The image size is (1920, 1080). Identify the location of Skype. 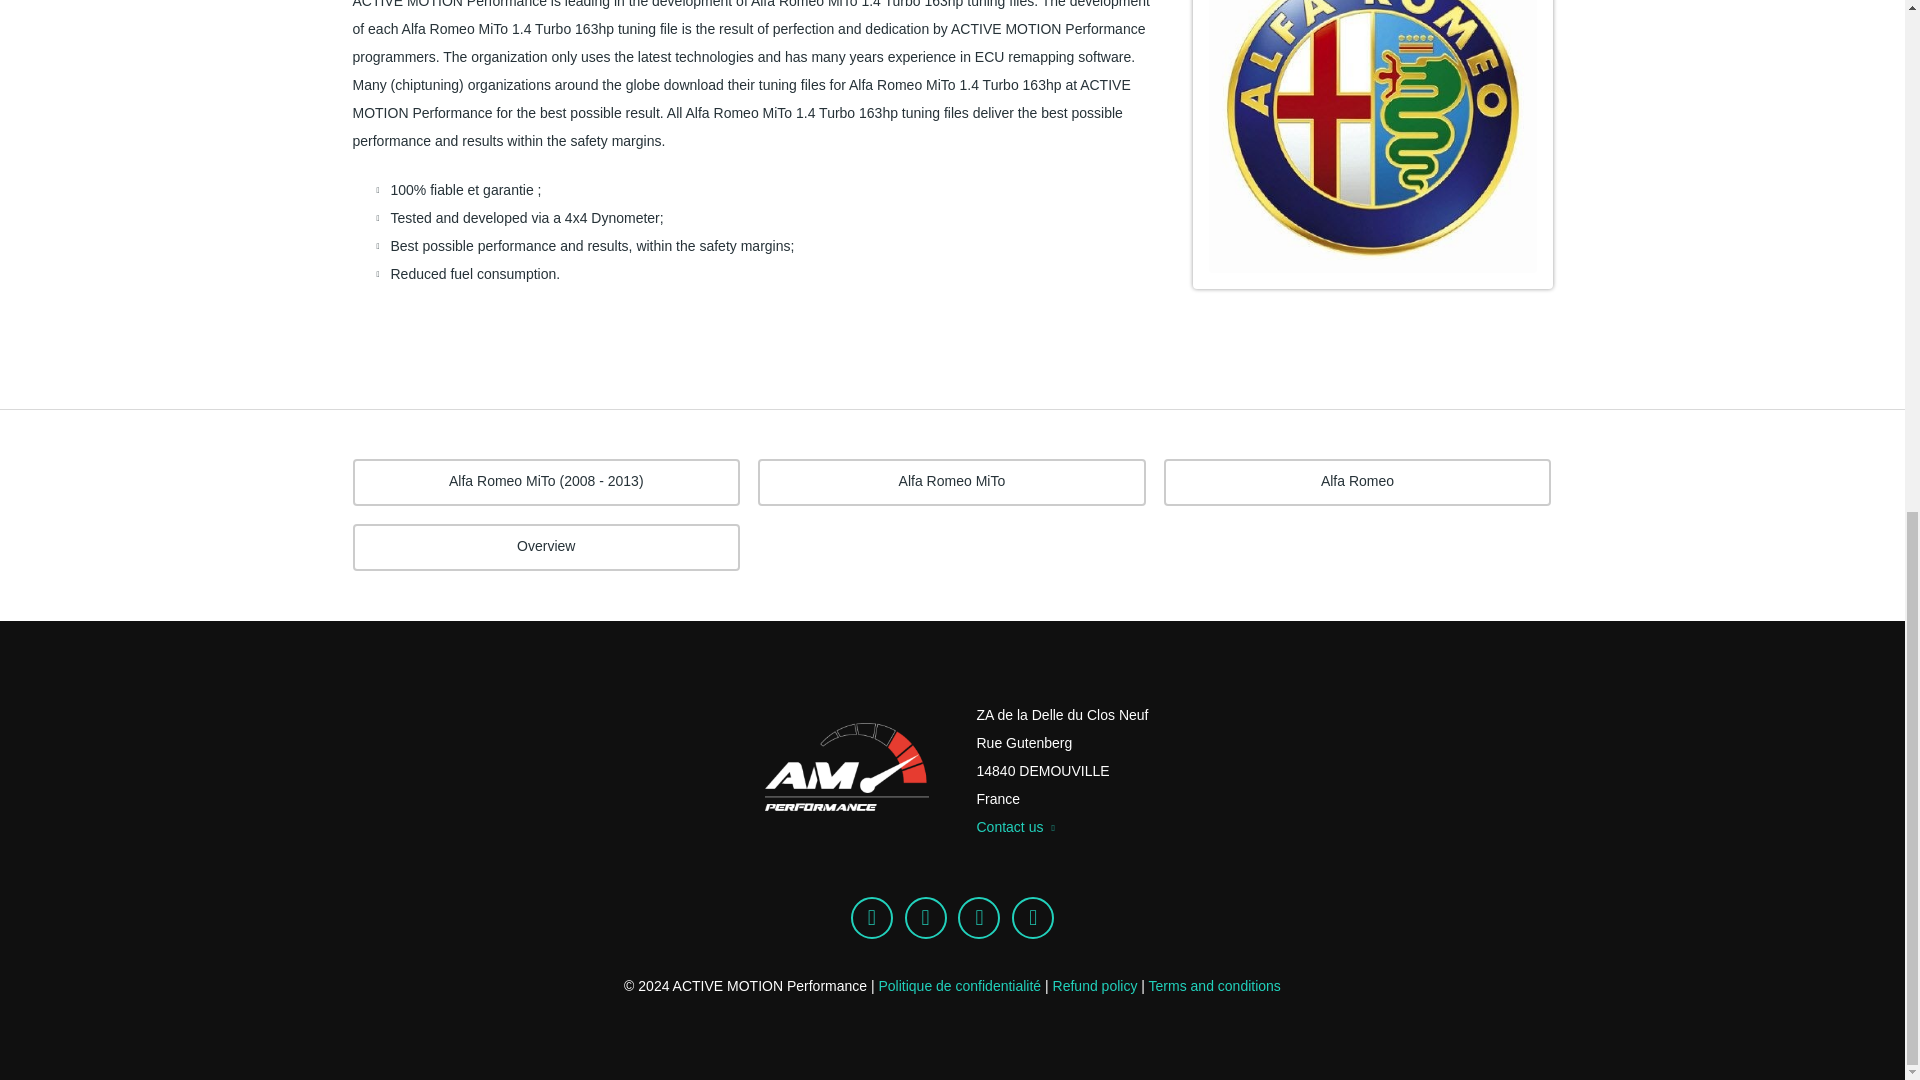
(871, 918).